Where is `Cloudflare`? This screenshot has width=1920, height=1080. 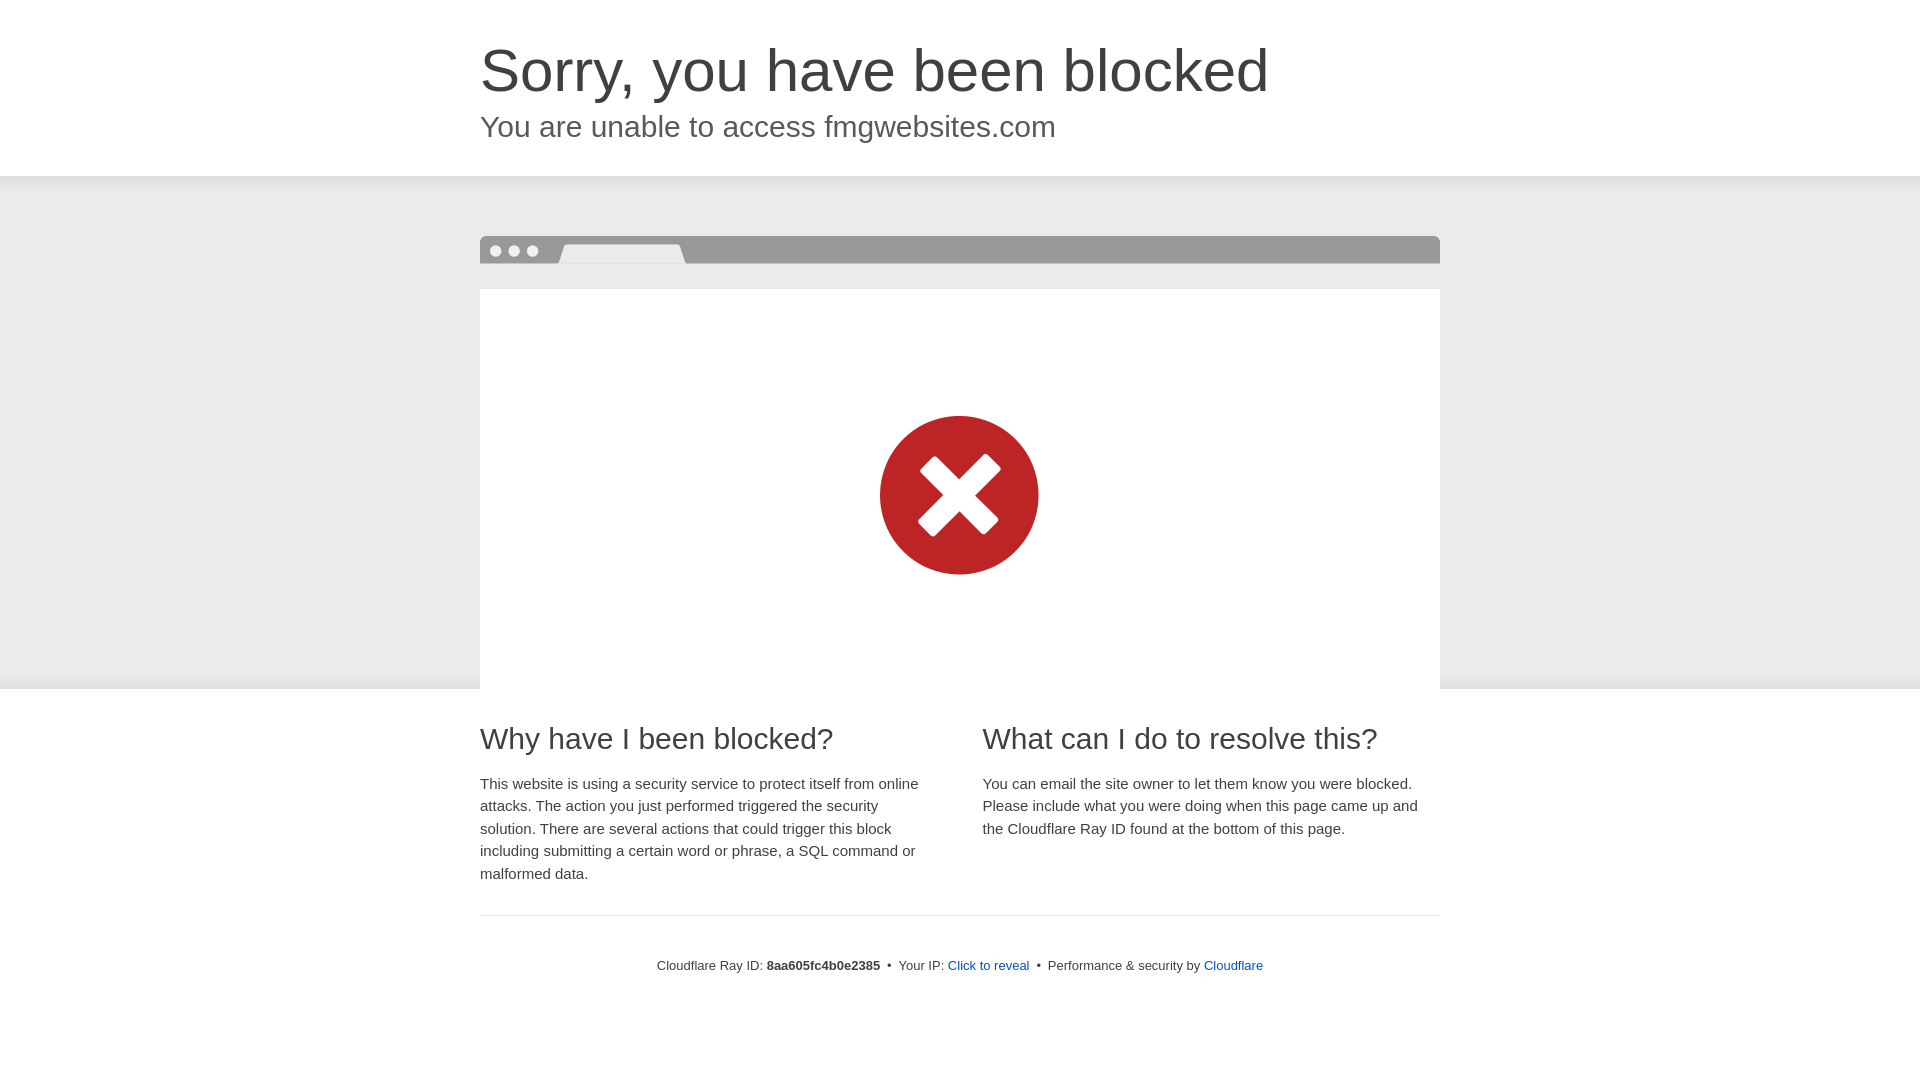
Cloudflare is located at coordinates (1233, 965).